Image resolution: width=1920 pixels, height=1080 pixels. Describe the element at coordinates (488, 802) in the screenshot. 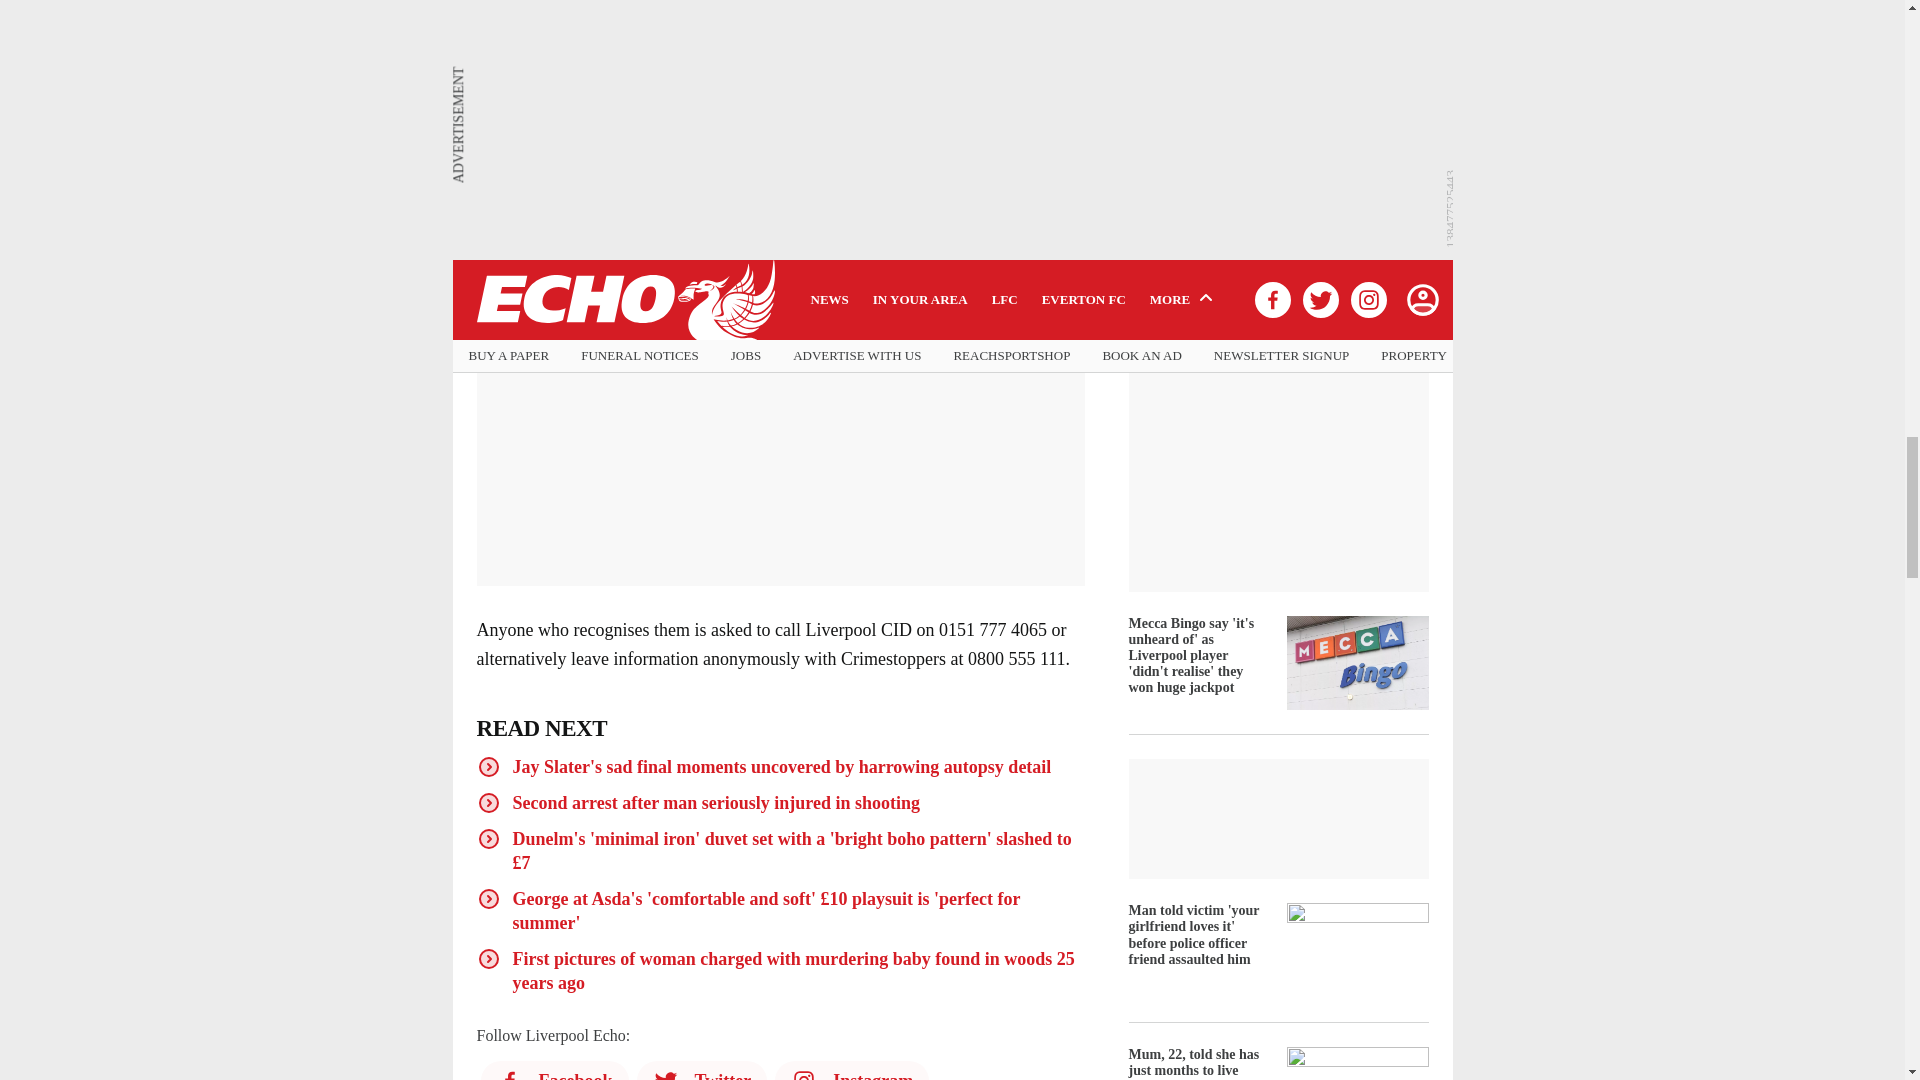

I see `Read Next Article Icon` at that location.